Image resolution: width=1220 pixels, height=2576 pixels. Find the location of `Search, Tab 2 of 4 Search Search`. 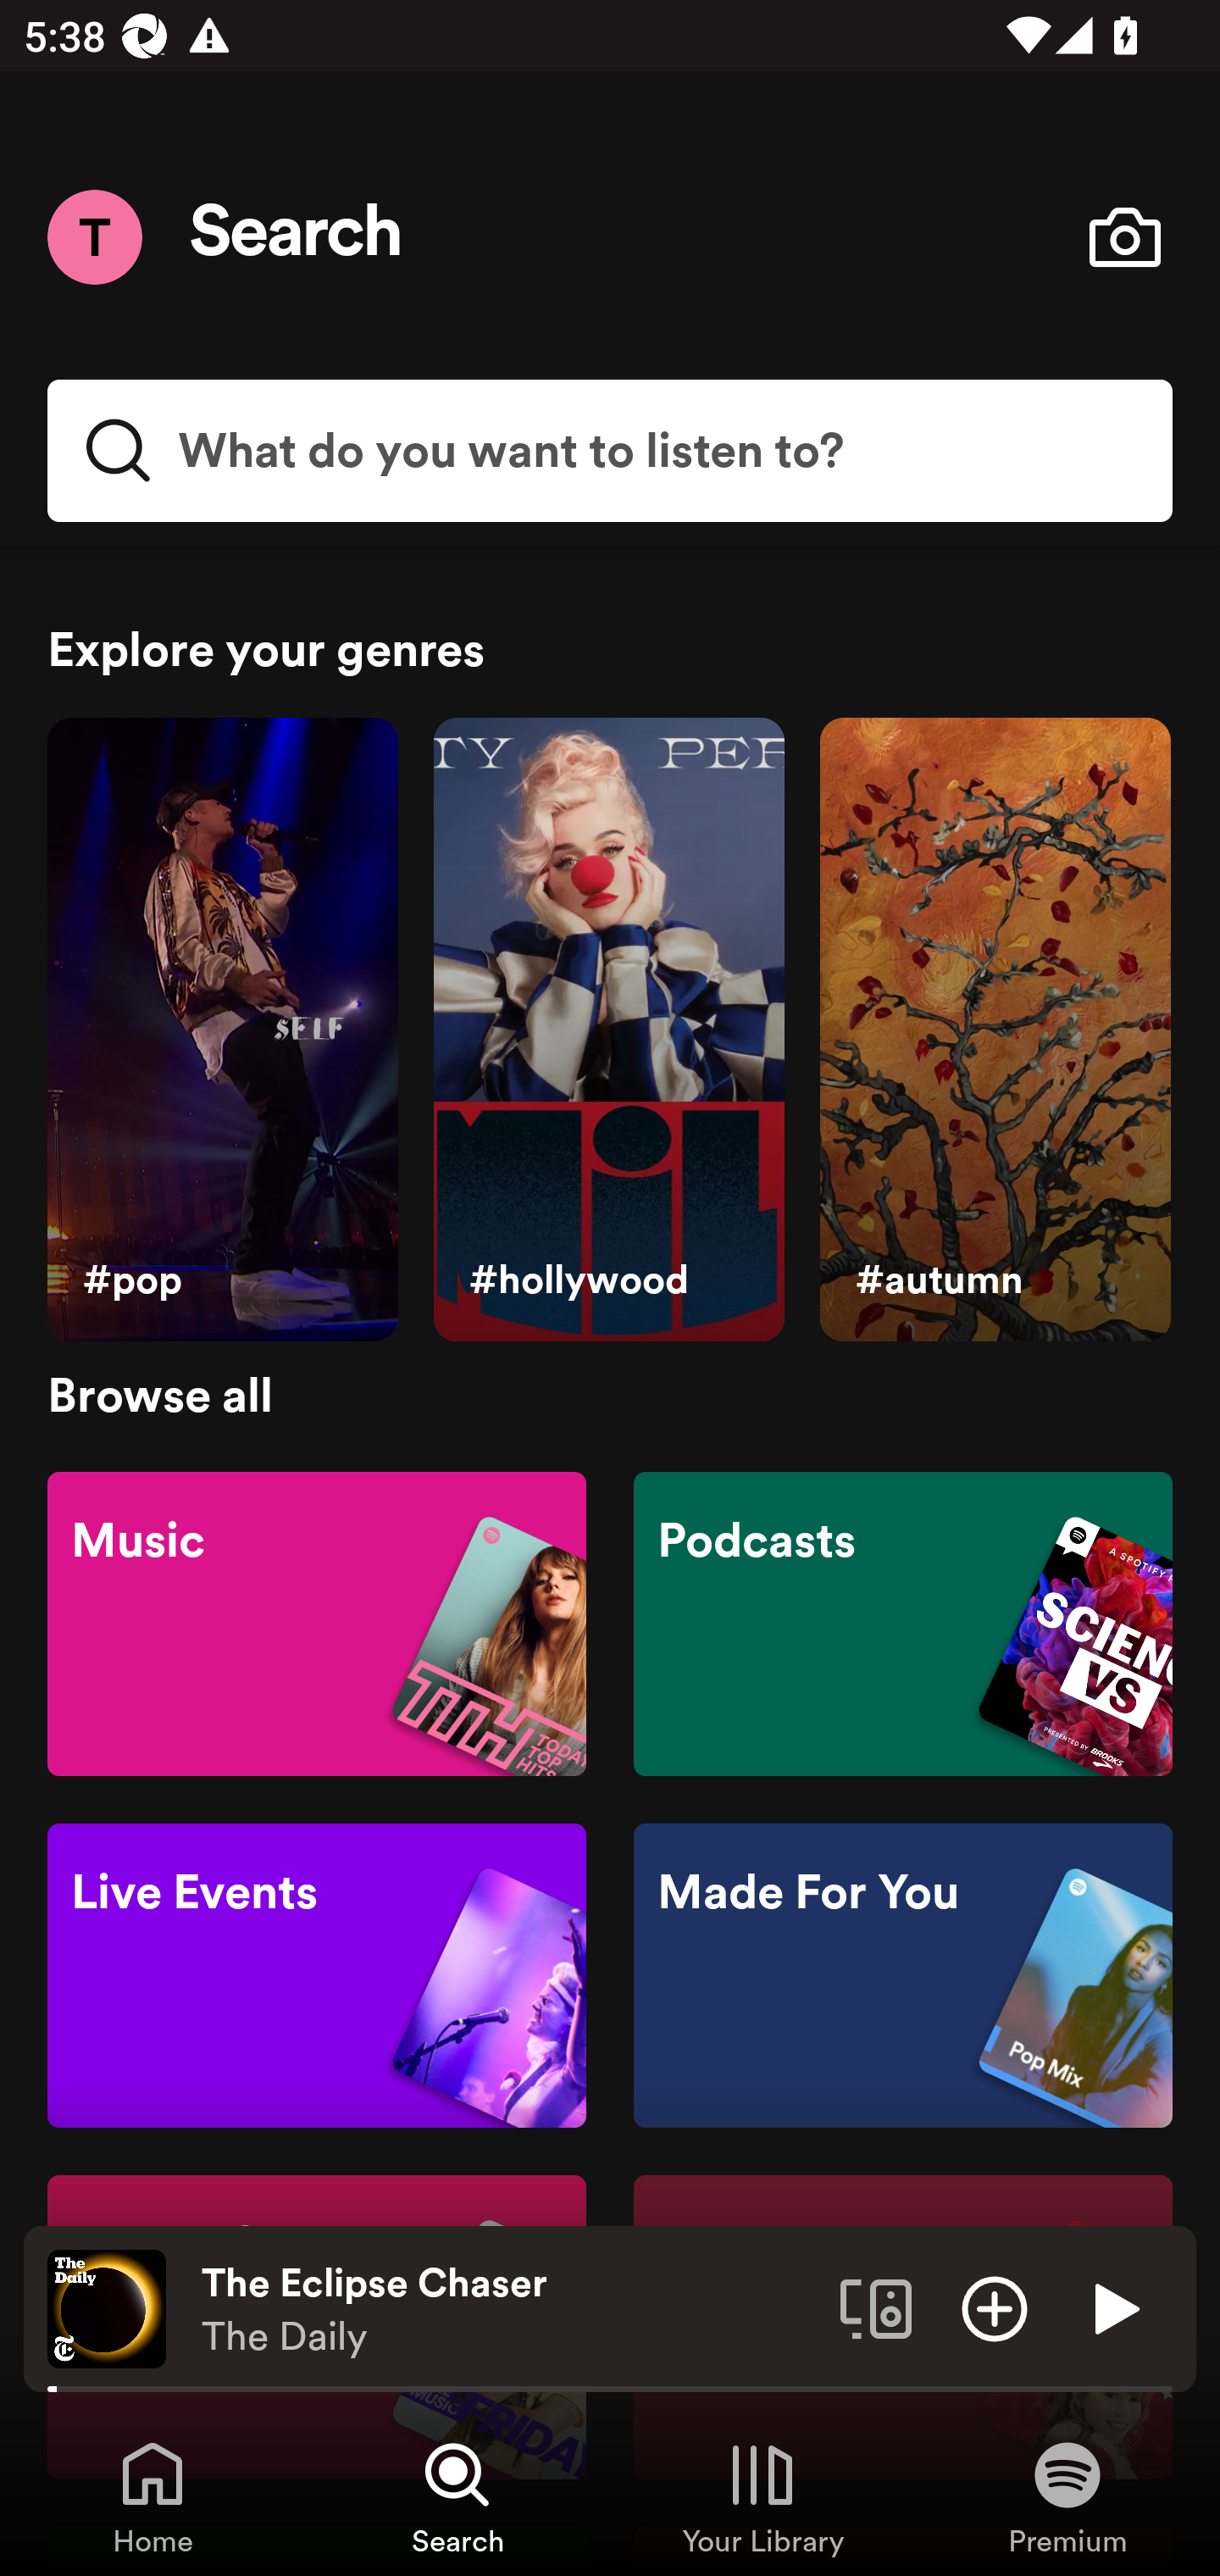

Search, Tab 2 of 4 Search Search is located at coordinates (457, 2496).